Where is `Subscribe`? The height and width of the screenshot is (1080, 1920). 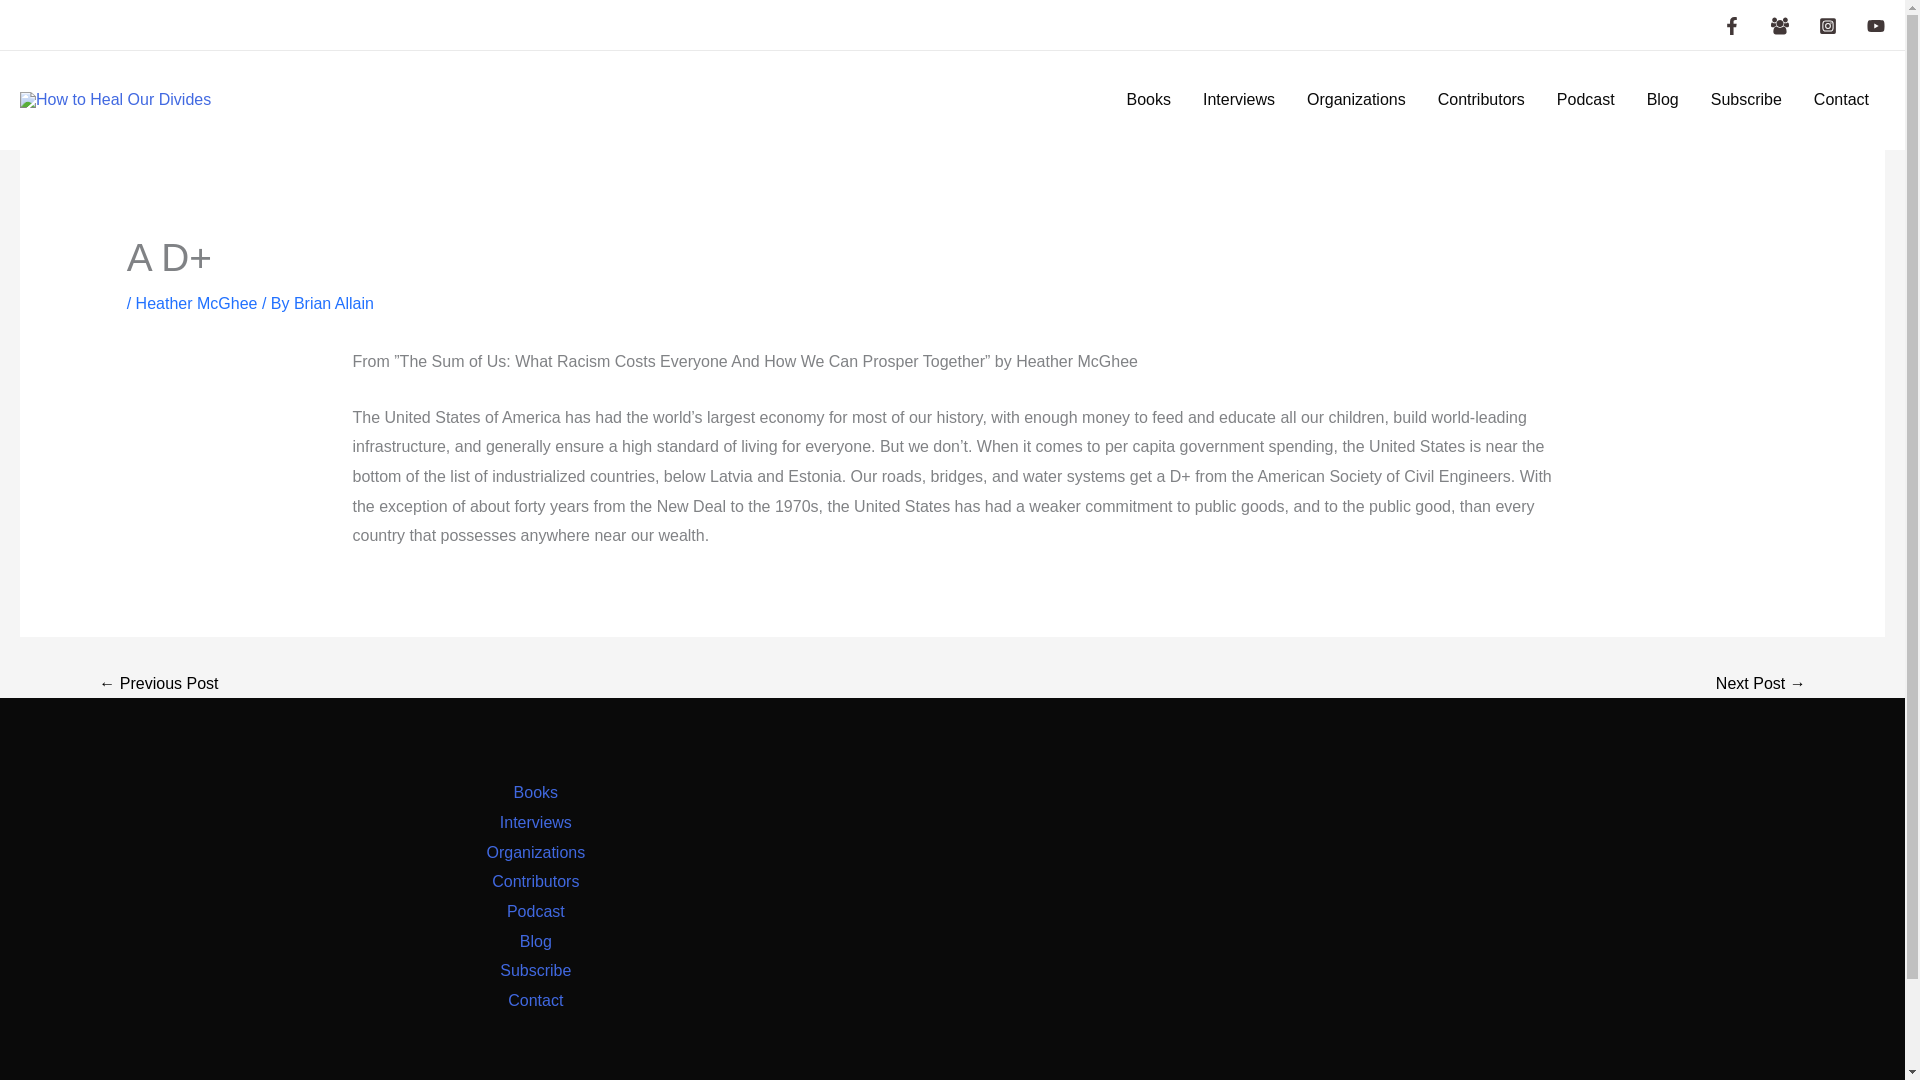
Subscribe is located at coordinates (1746, 100).